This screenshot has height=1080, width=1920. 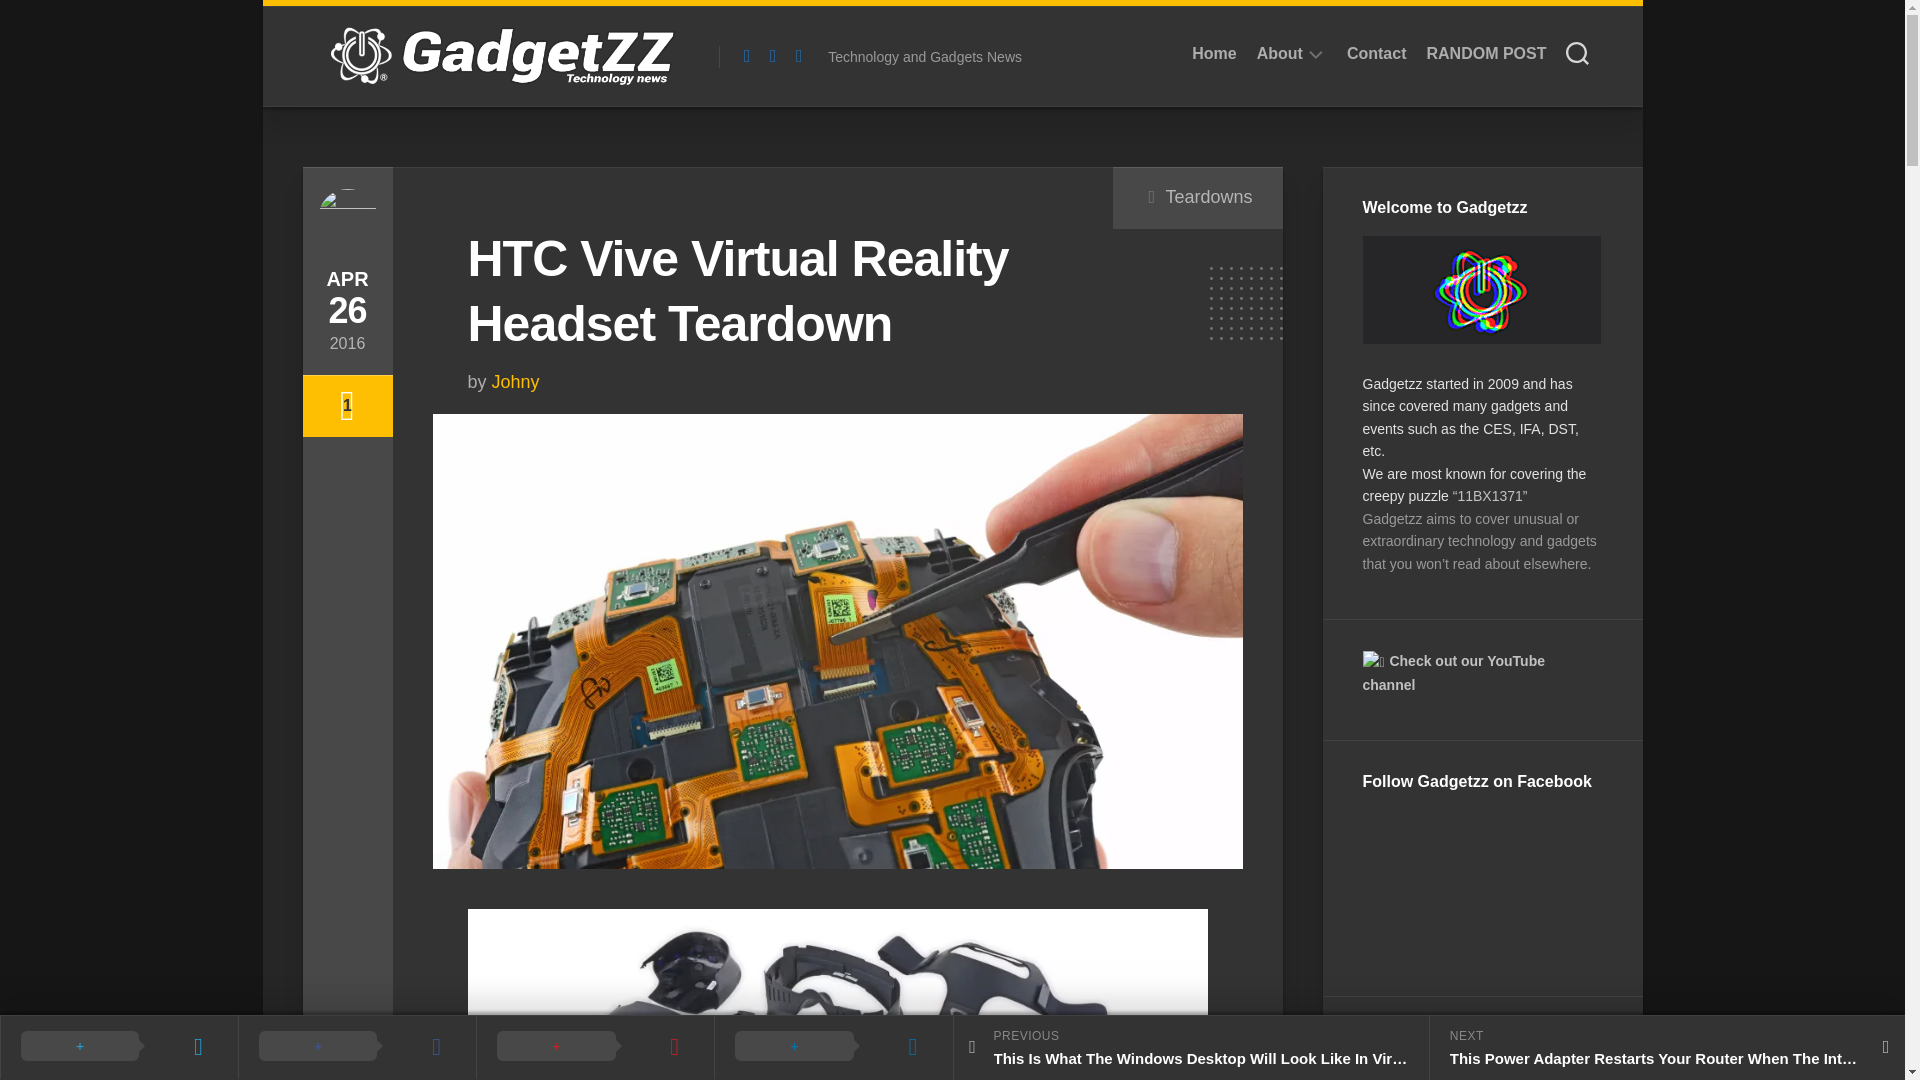 What do you see at coordinates (1377, 54) in the screenshot?
I see `Teardowns` at bounding box center [1377, 54].